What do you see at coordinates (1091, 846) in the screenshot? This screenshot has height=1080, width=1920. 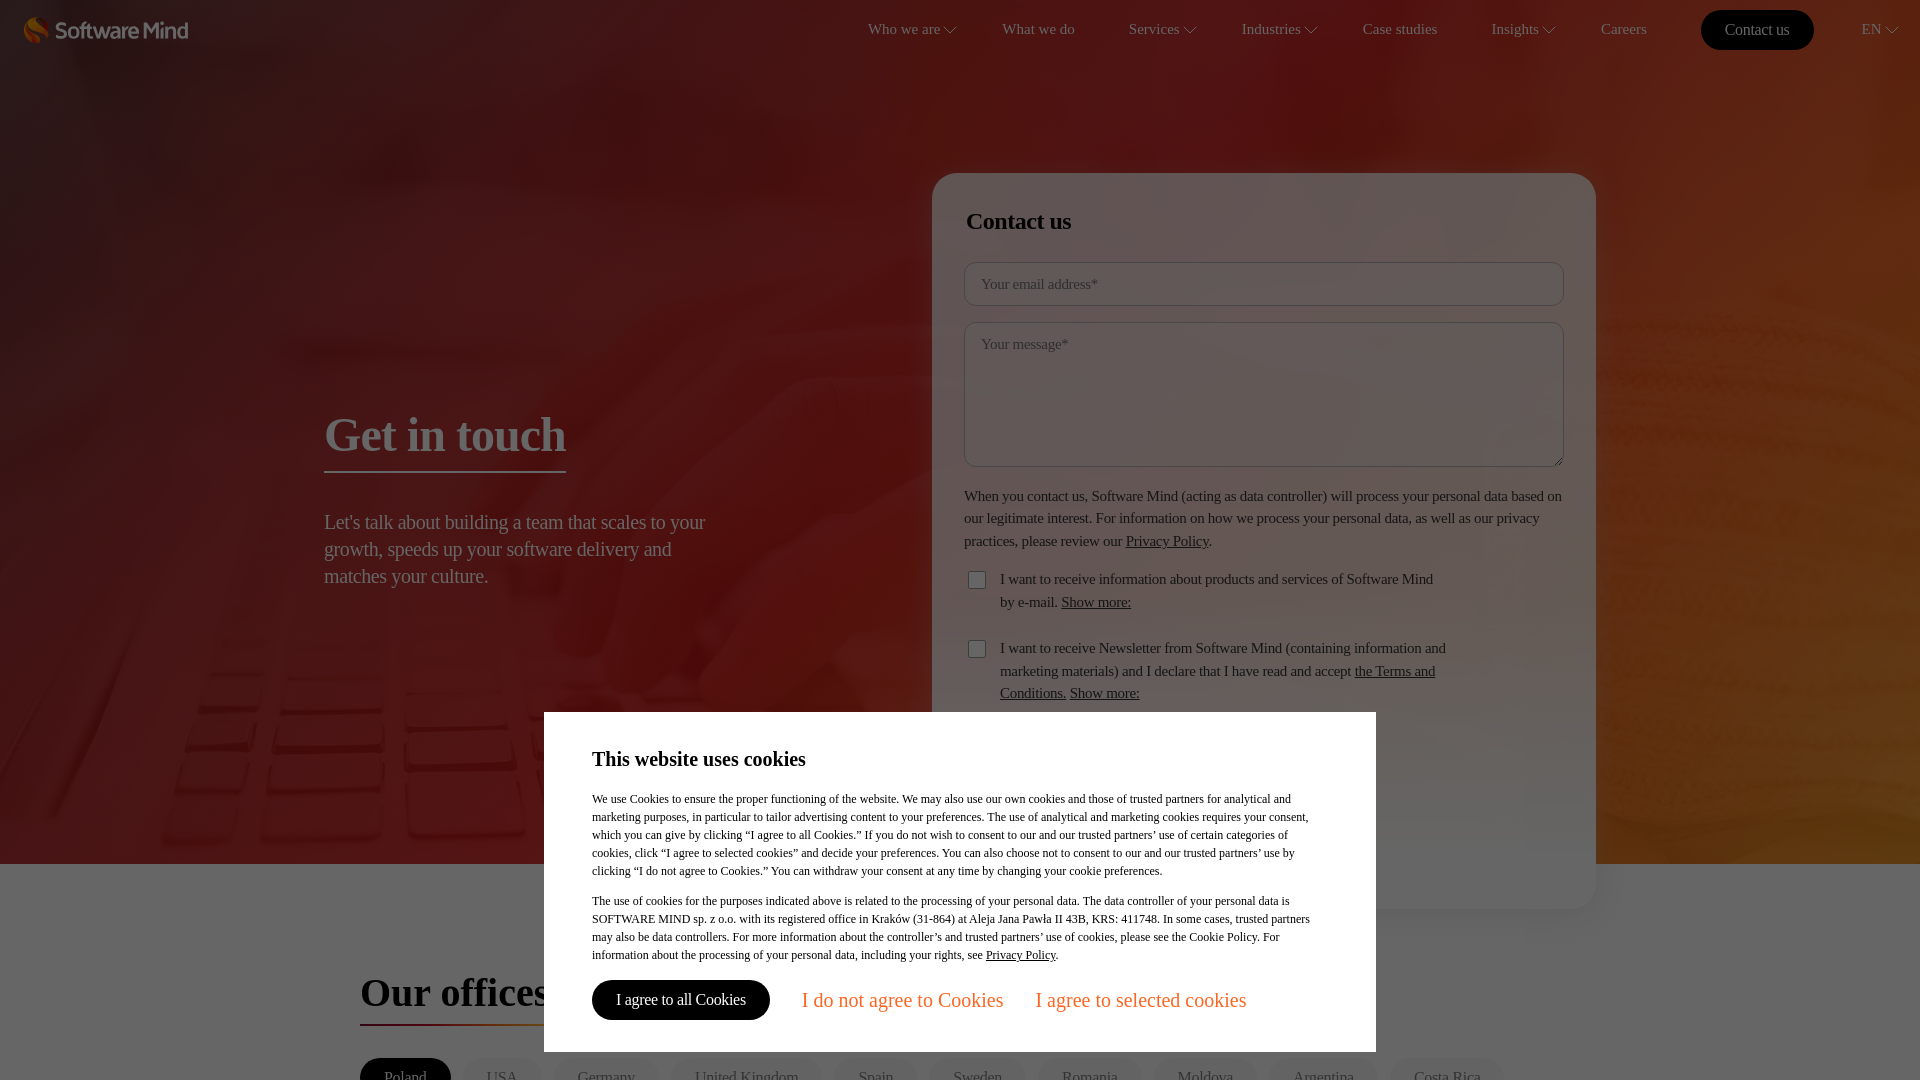 I see `reCAPTCHA` at bounding box center [1091, 846].